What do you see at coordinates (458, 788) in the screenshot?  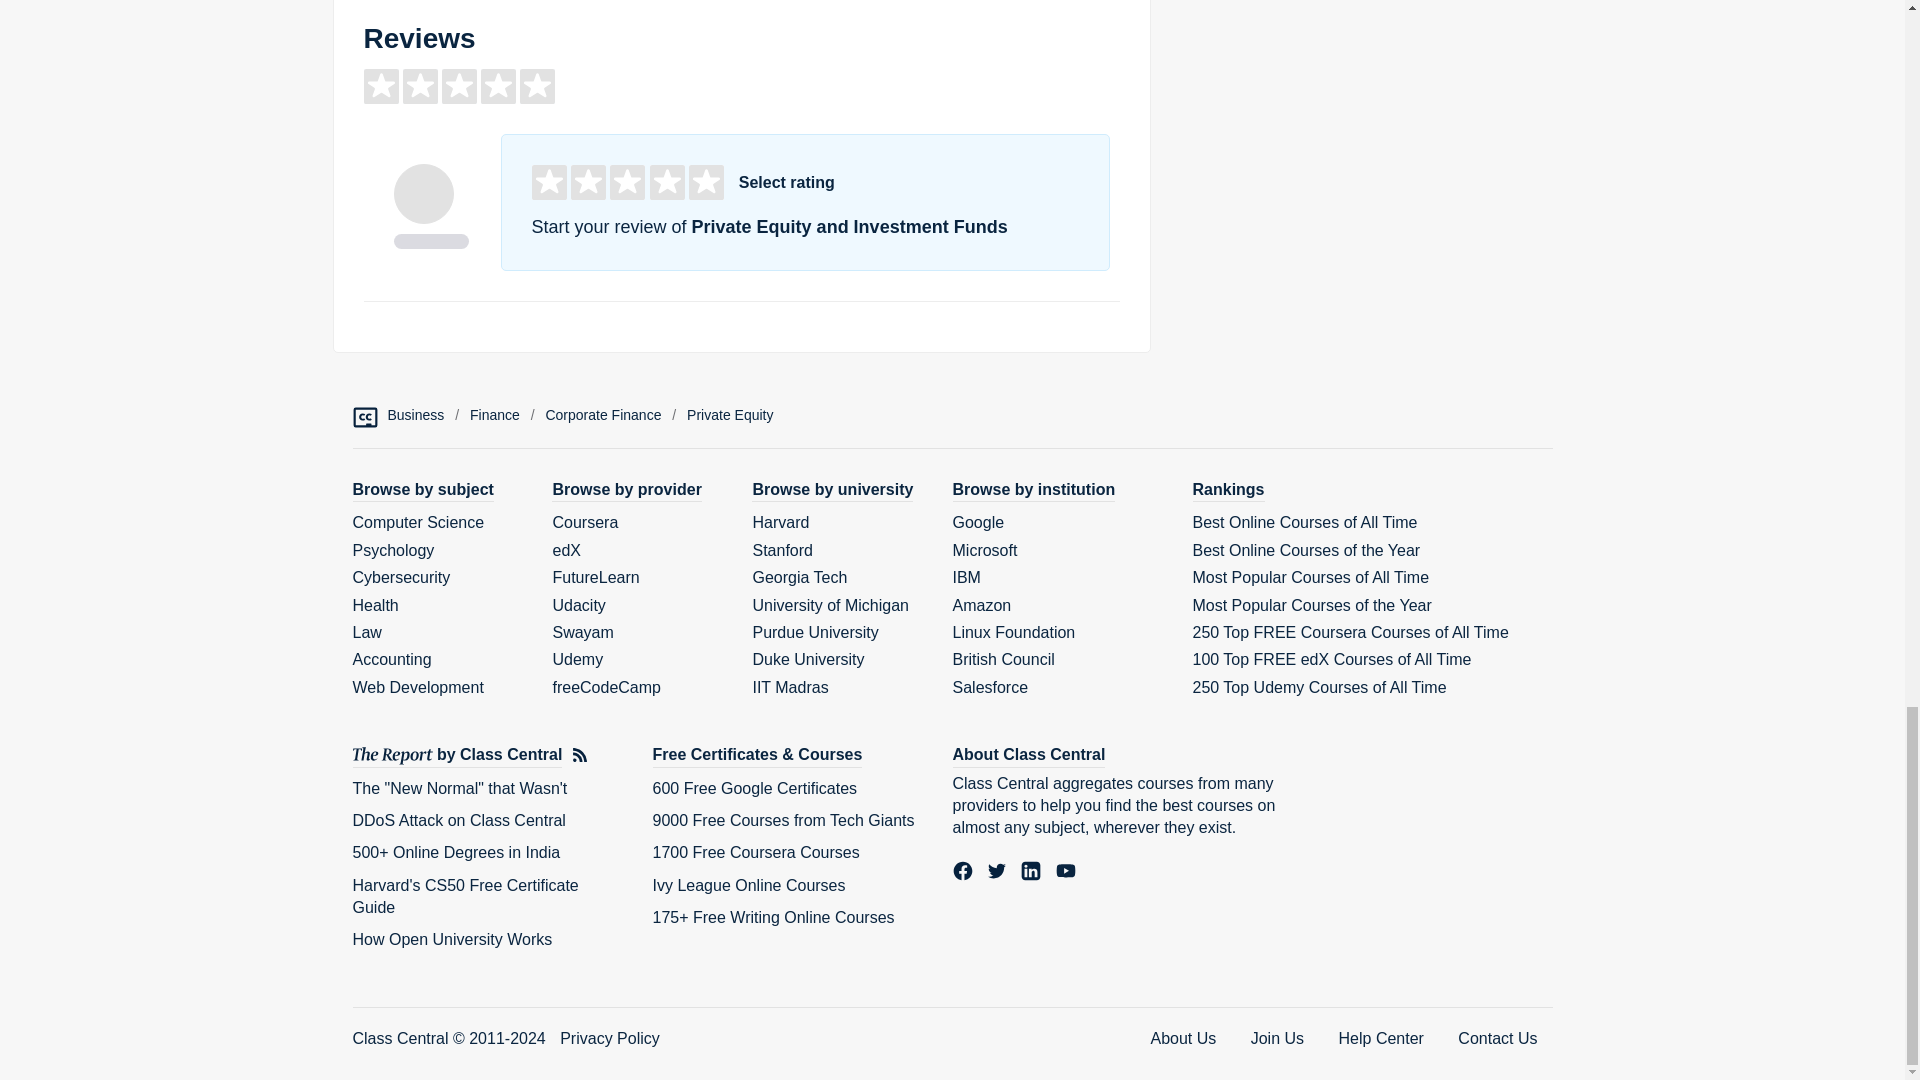 I see `The "New Normal" that Wasn't` at bounding box center [458, 788].